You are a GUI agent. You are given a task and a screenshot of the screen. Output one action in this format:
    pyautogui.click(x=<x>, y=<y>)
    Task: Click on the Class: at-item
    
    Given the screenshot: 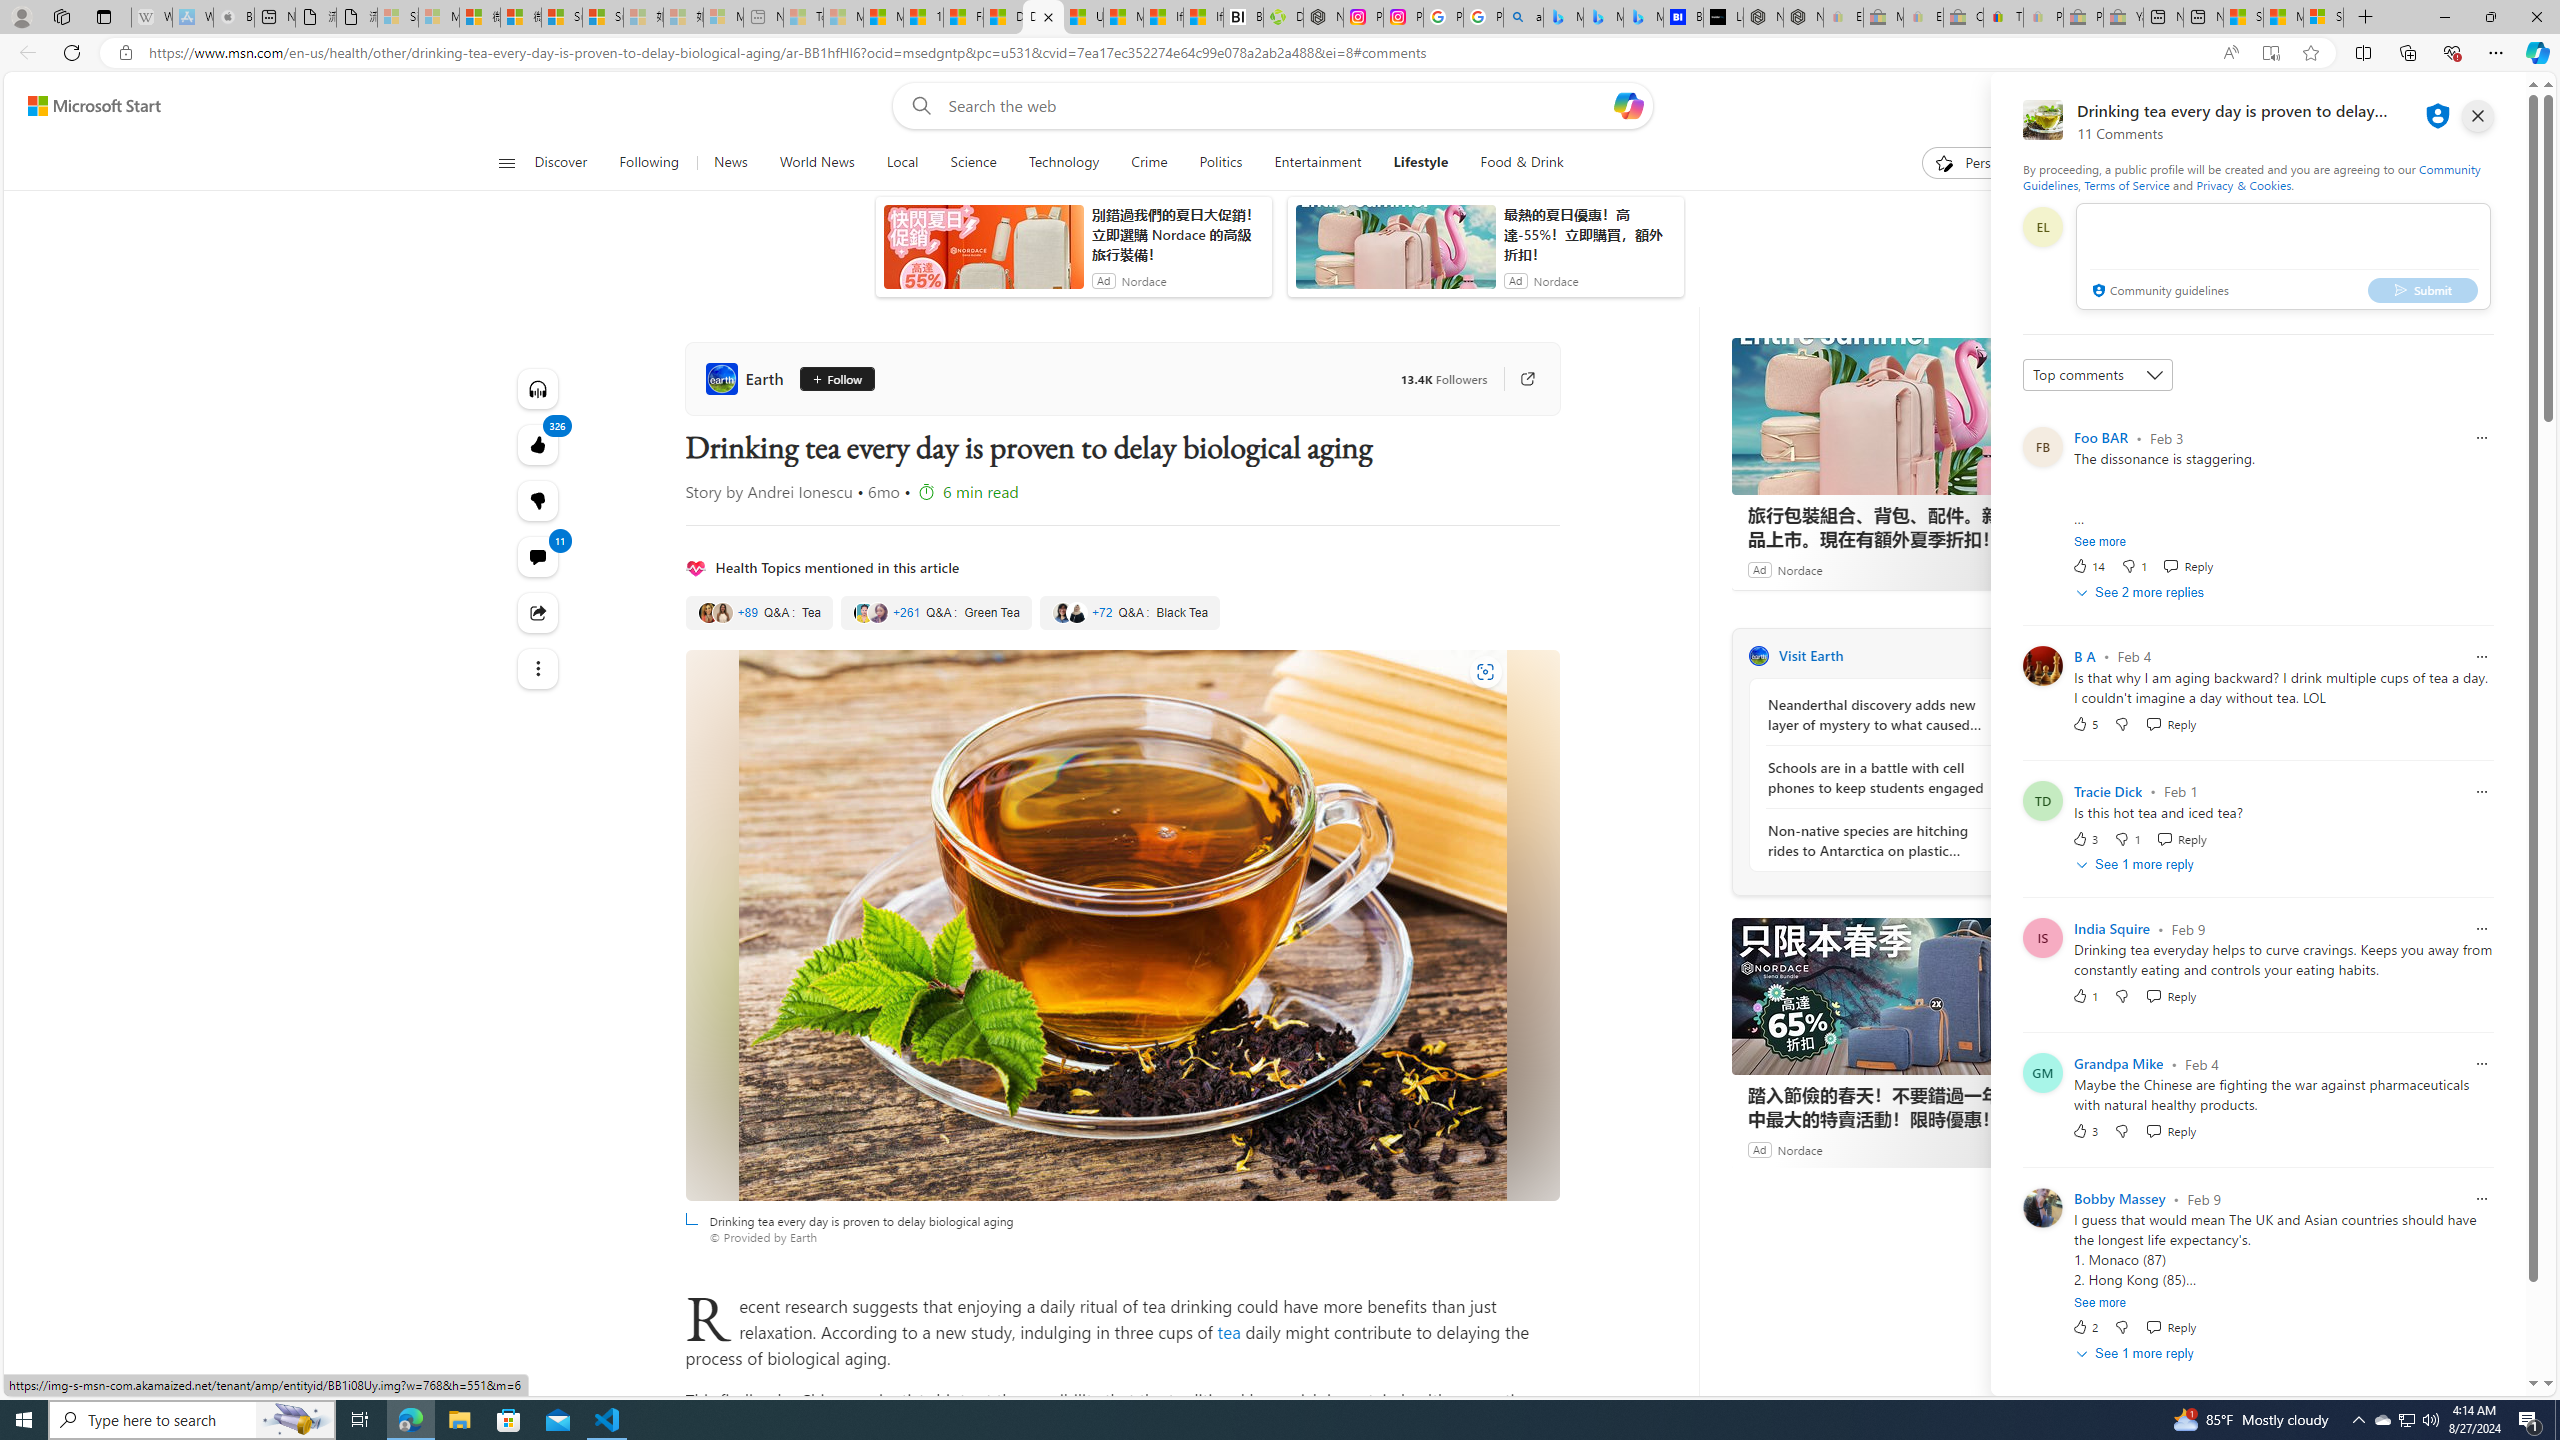 What is the action you would take?
    pyautogui.click(x=538, y=668)
    